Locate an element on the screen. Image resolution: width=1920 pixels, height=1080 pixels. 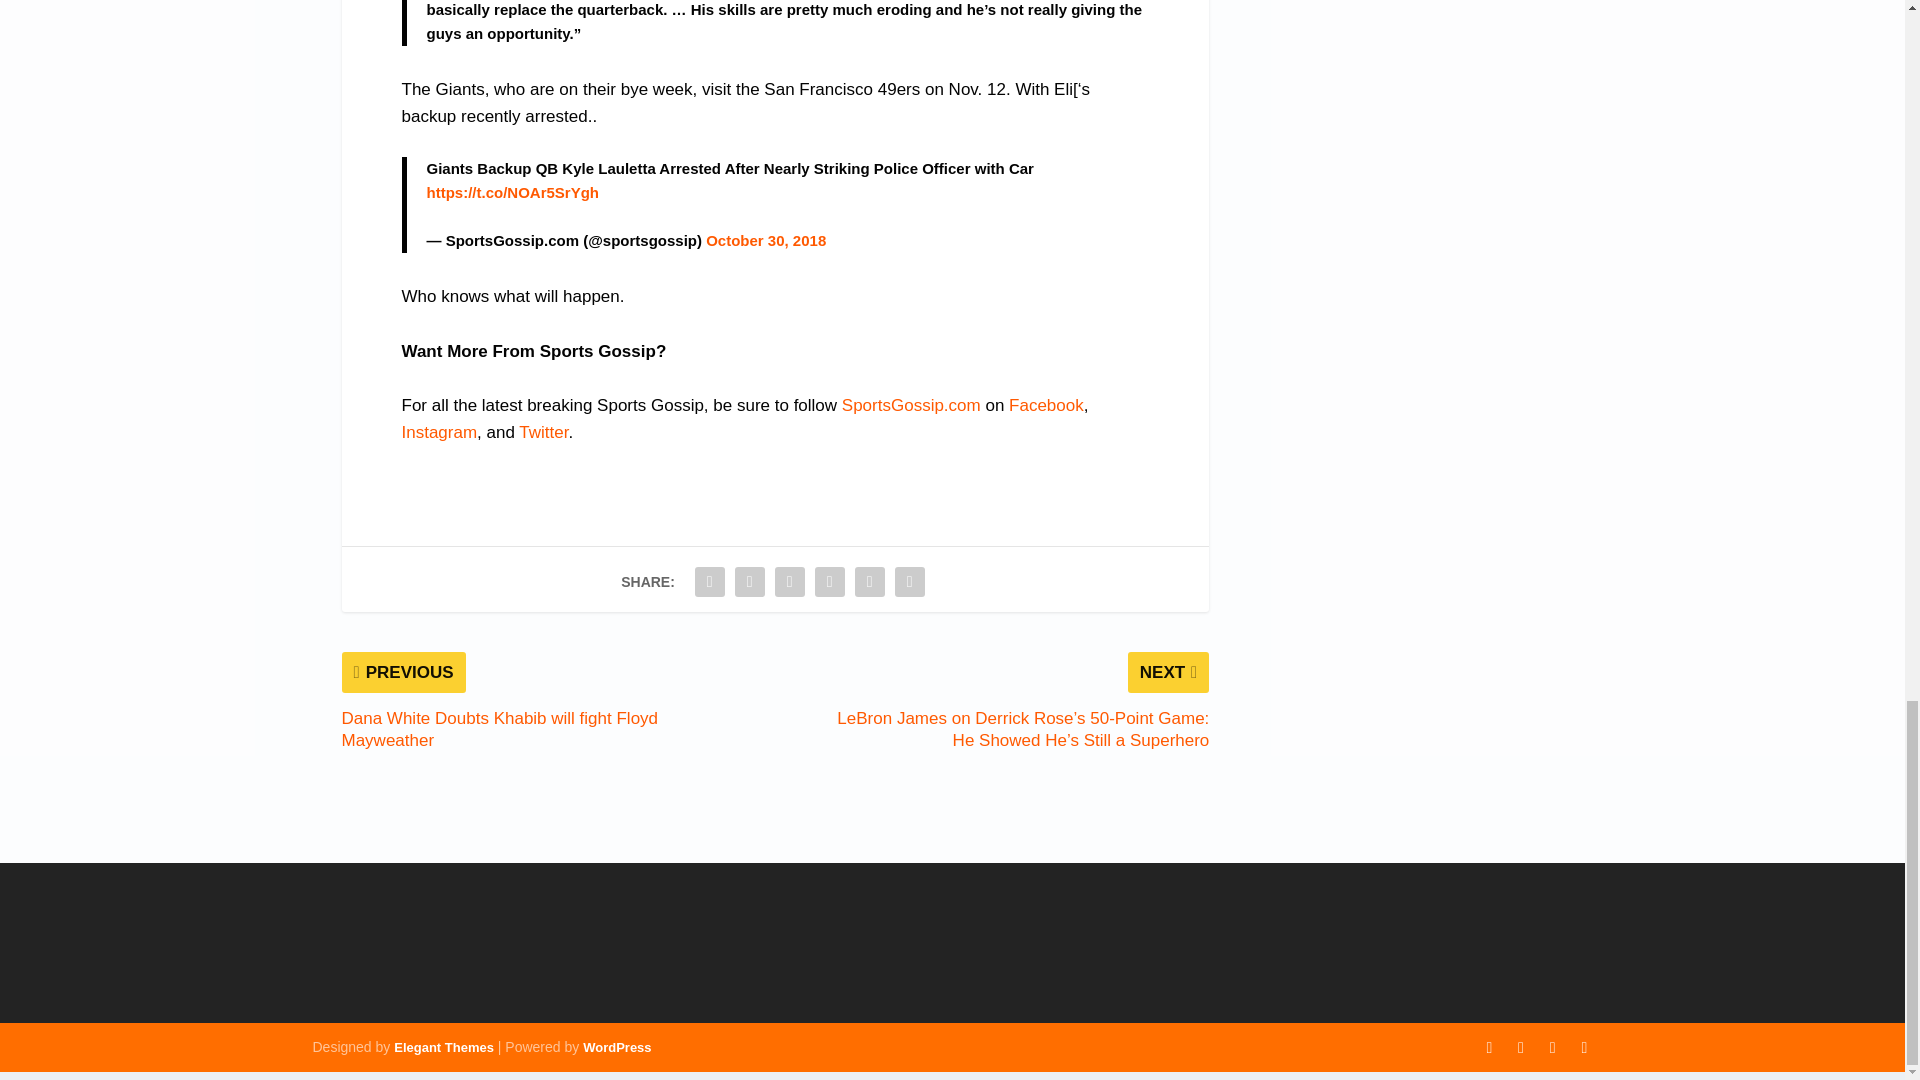
Premium WordPress Themes is located at coordinates (443, 1048).